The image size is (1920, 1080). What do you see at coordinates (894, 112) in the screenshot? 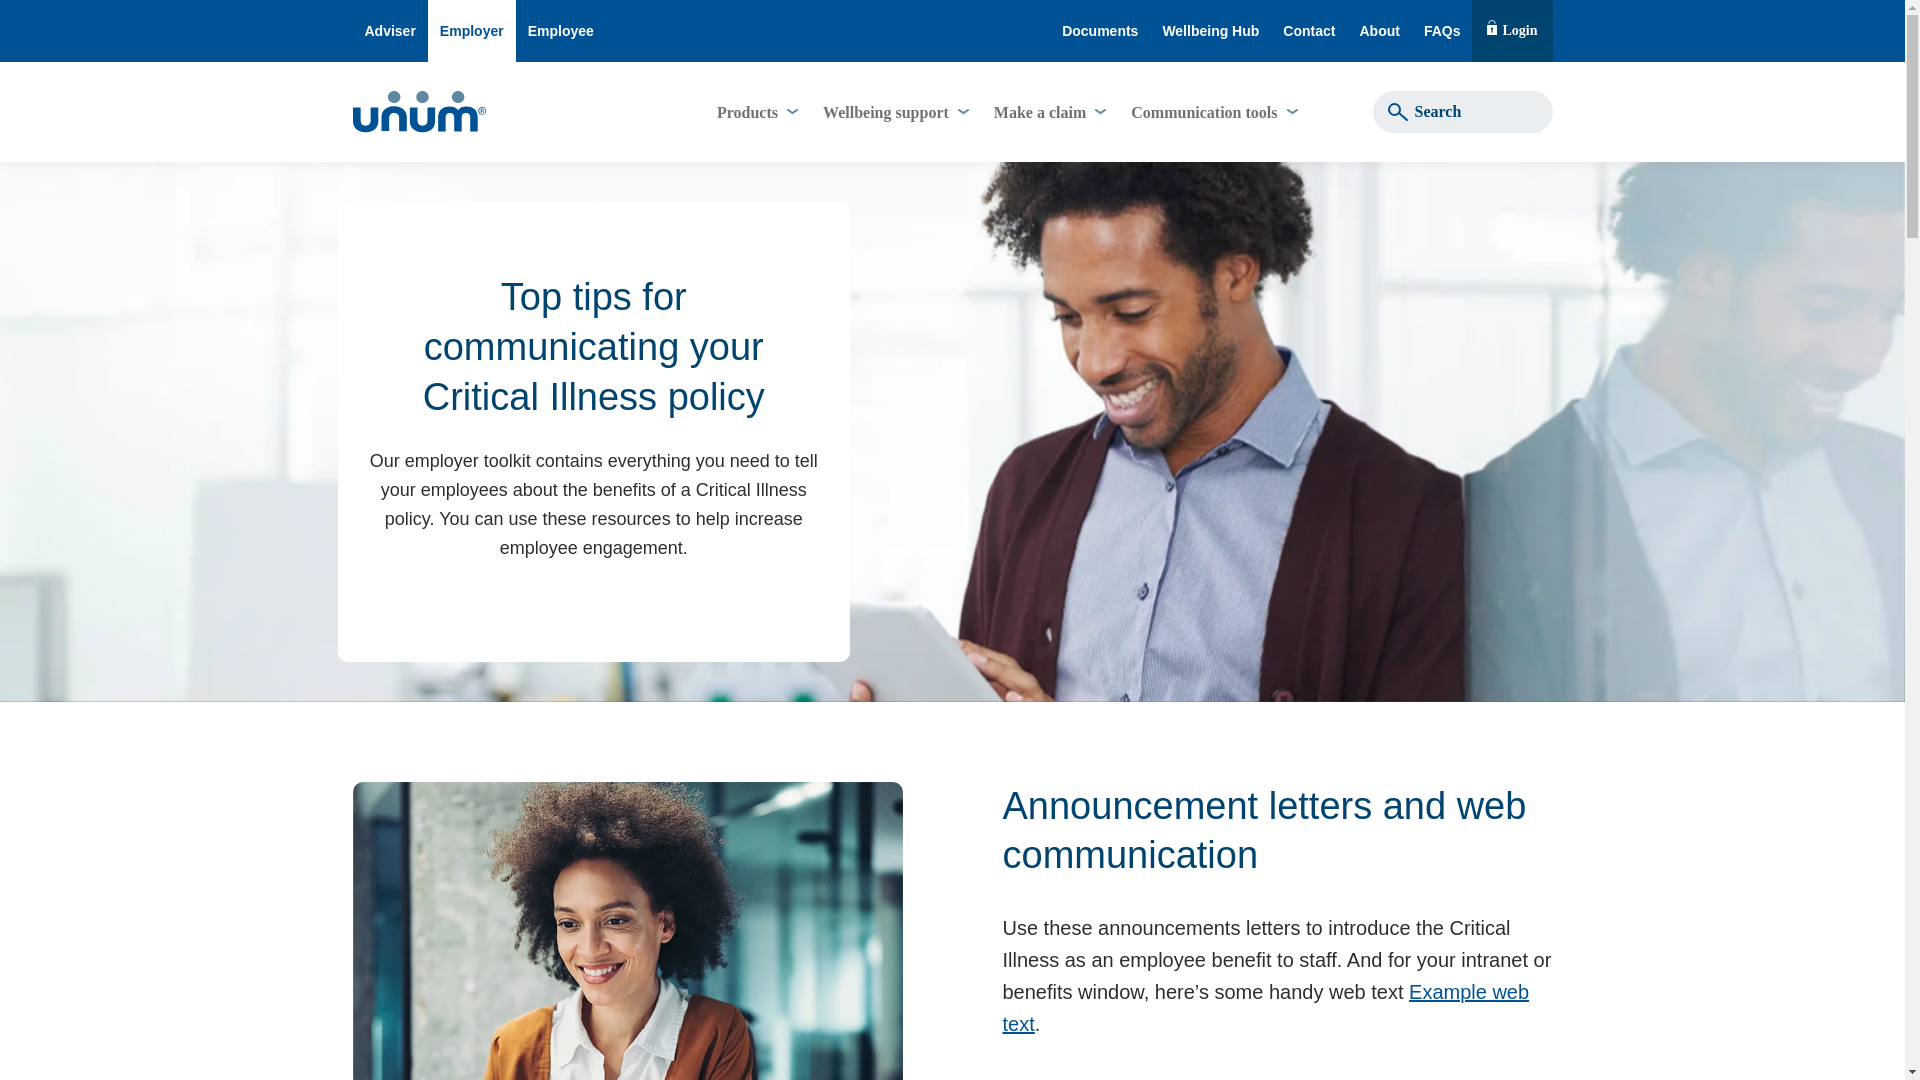
I see `Wellbeing support` at bounding box center [894, 112].